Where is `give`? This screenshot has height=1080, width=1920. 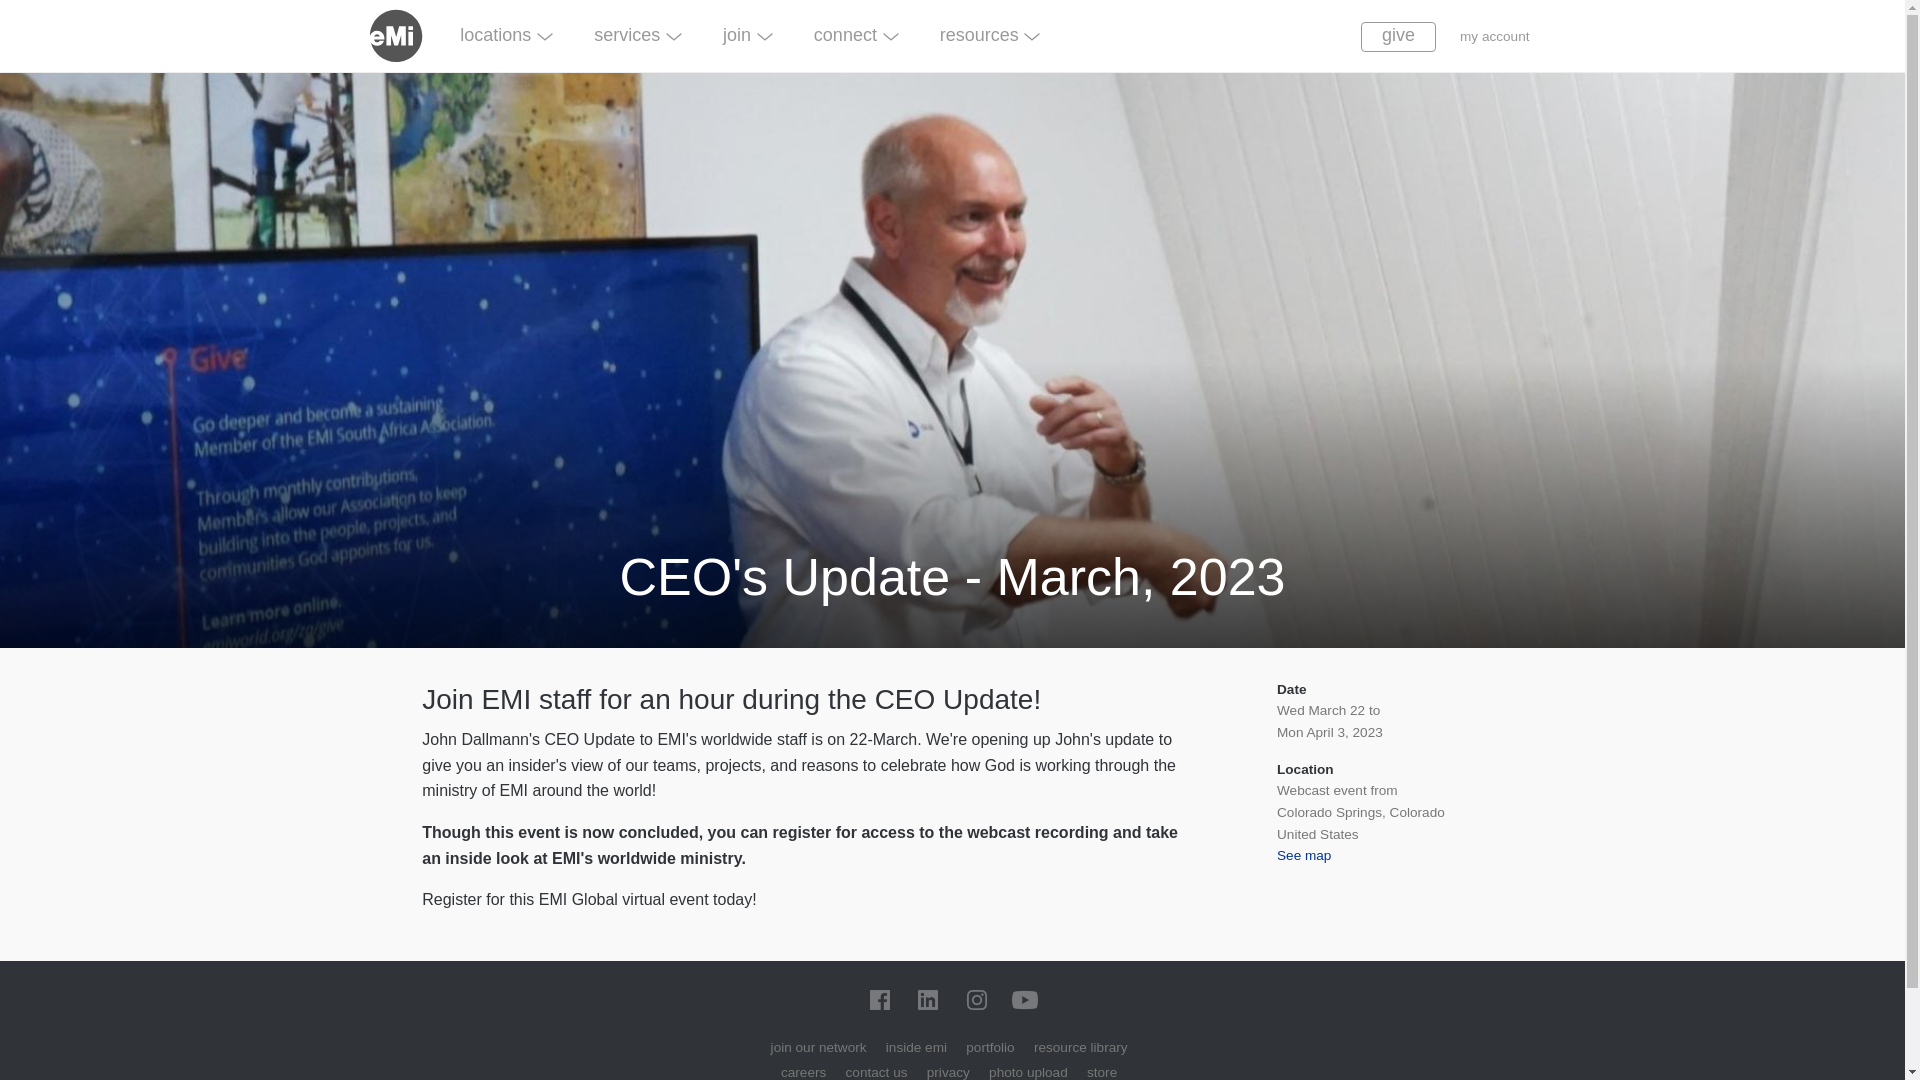
give is located at coordinates (1398, 36).